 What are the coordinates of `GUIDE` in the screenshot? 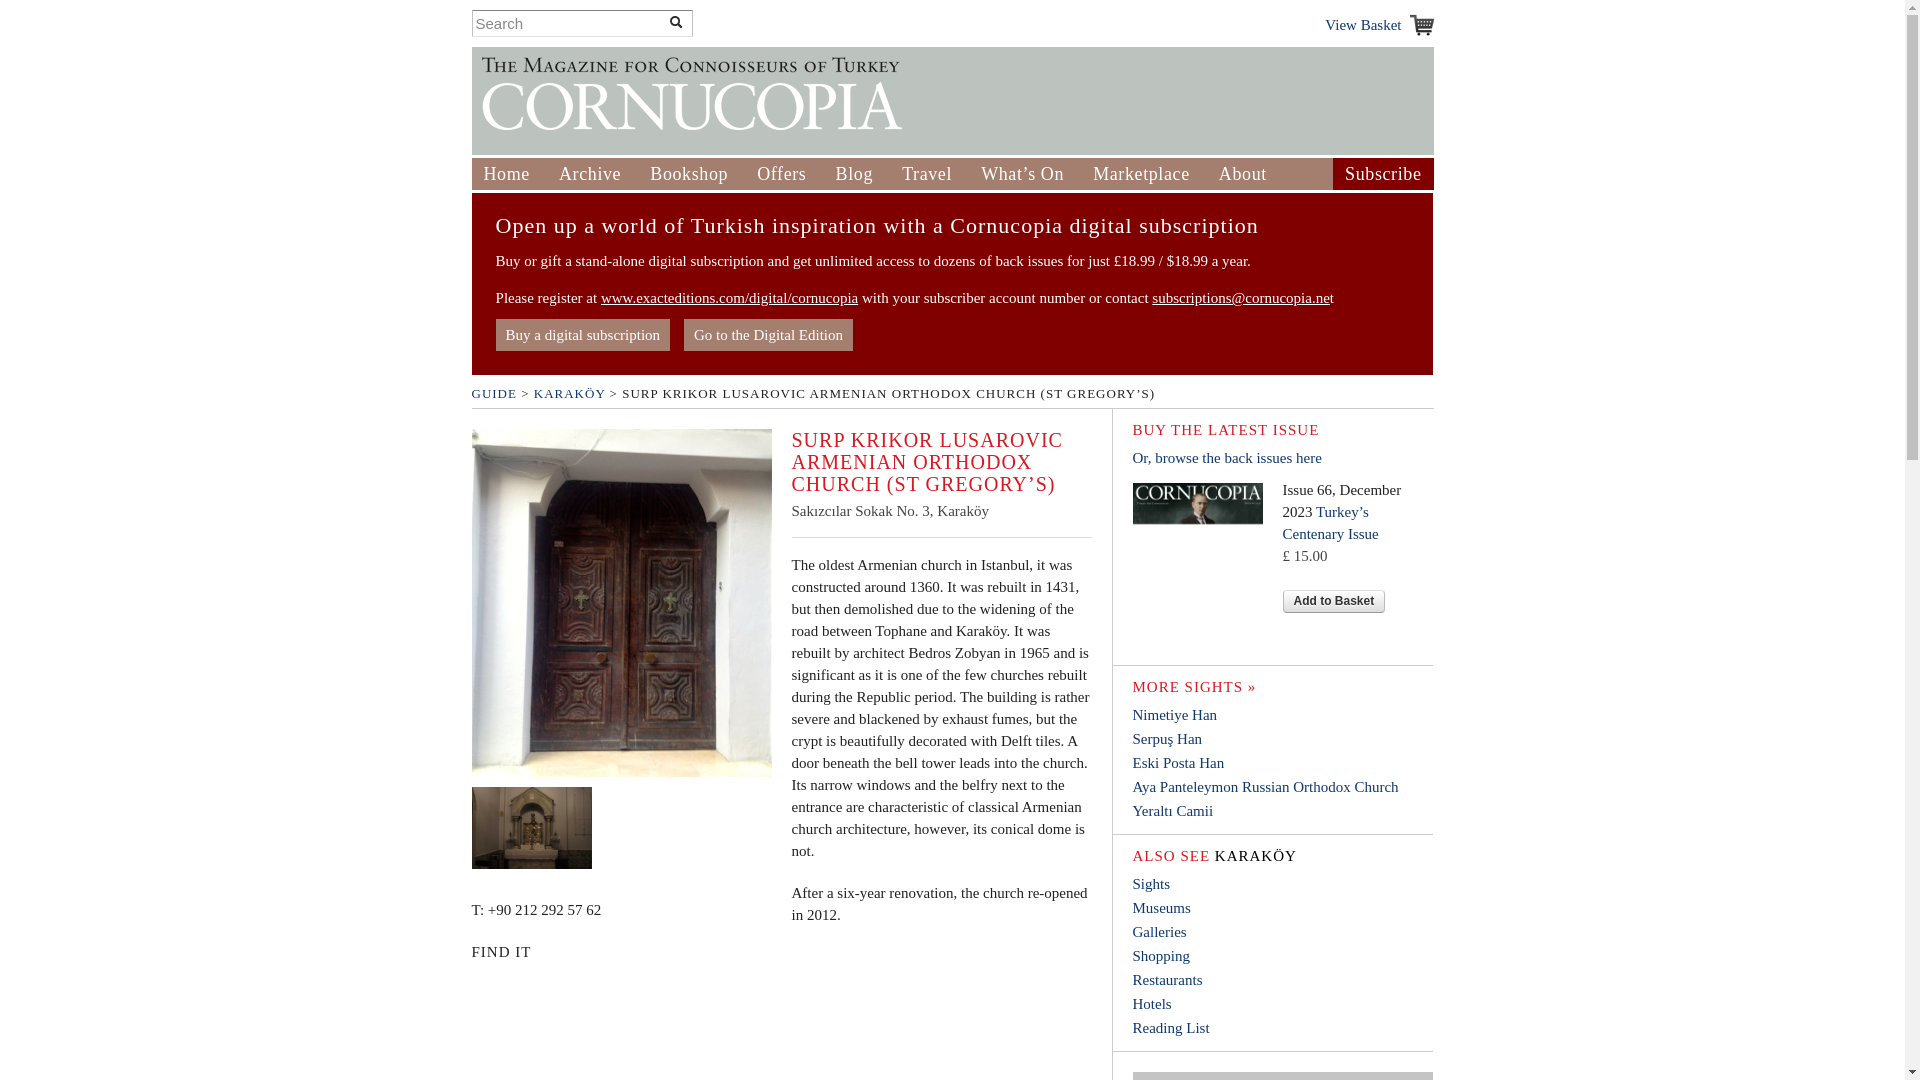 It's located at (494, 392).